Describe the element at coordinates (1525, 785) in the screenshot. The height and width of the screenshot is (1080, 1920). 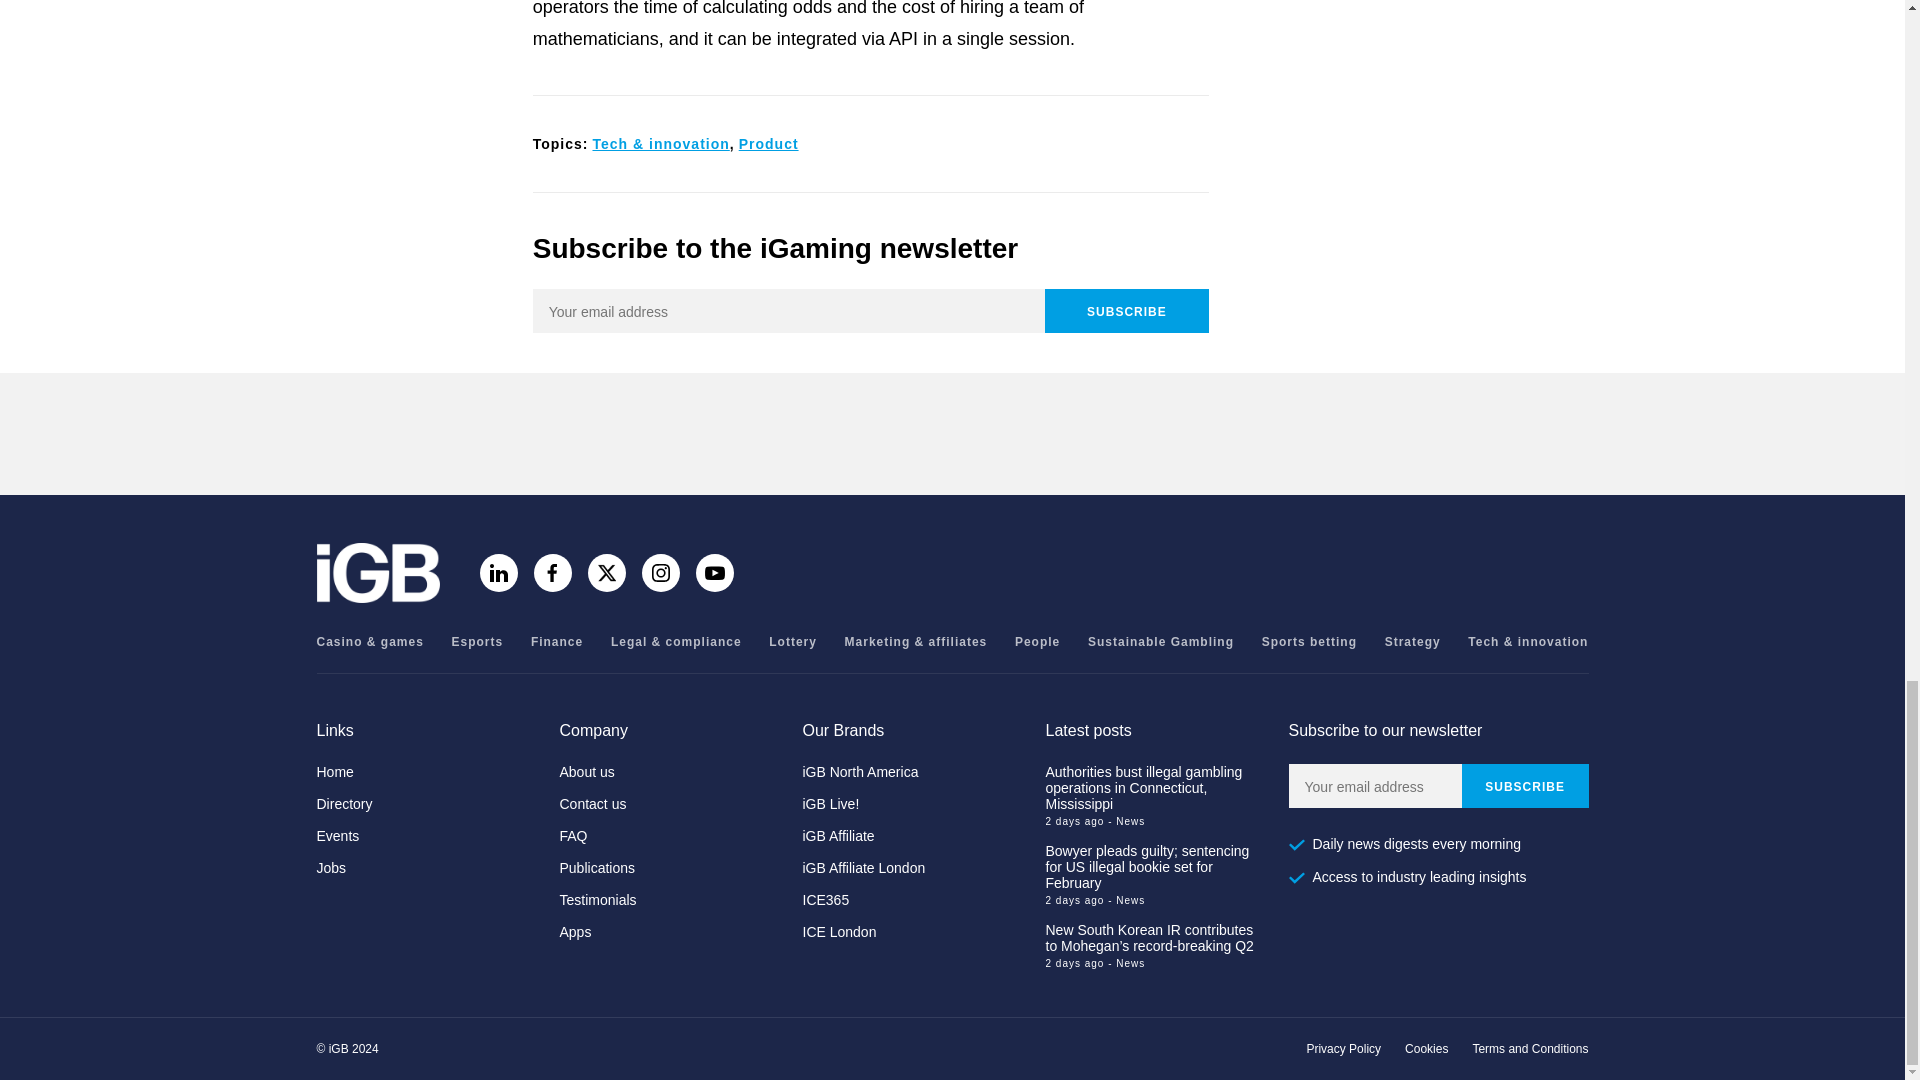
I see `Subscribe` at that location.